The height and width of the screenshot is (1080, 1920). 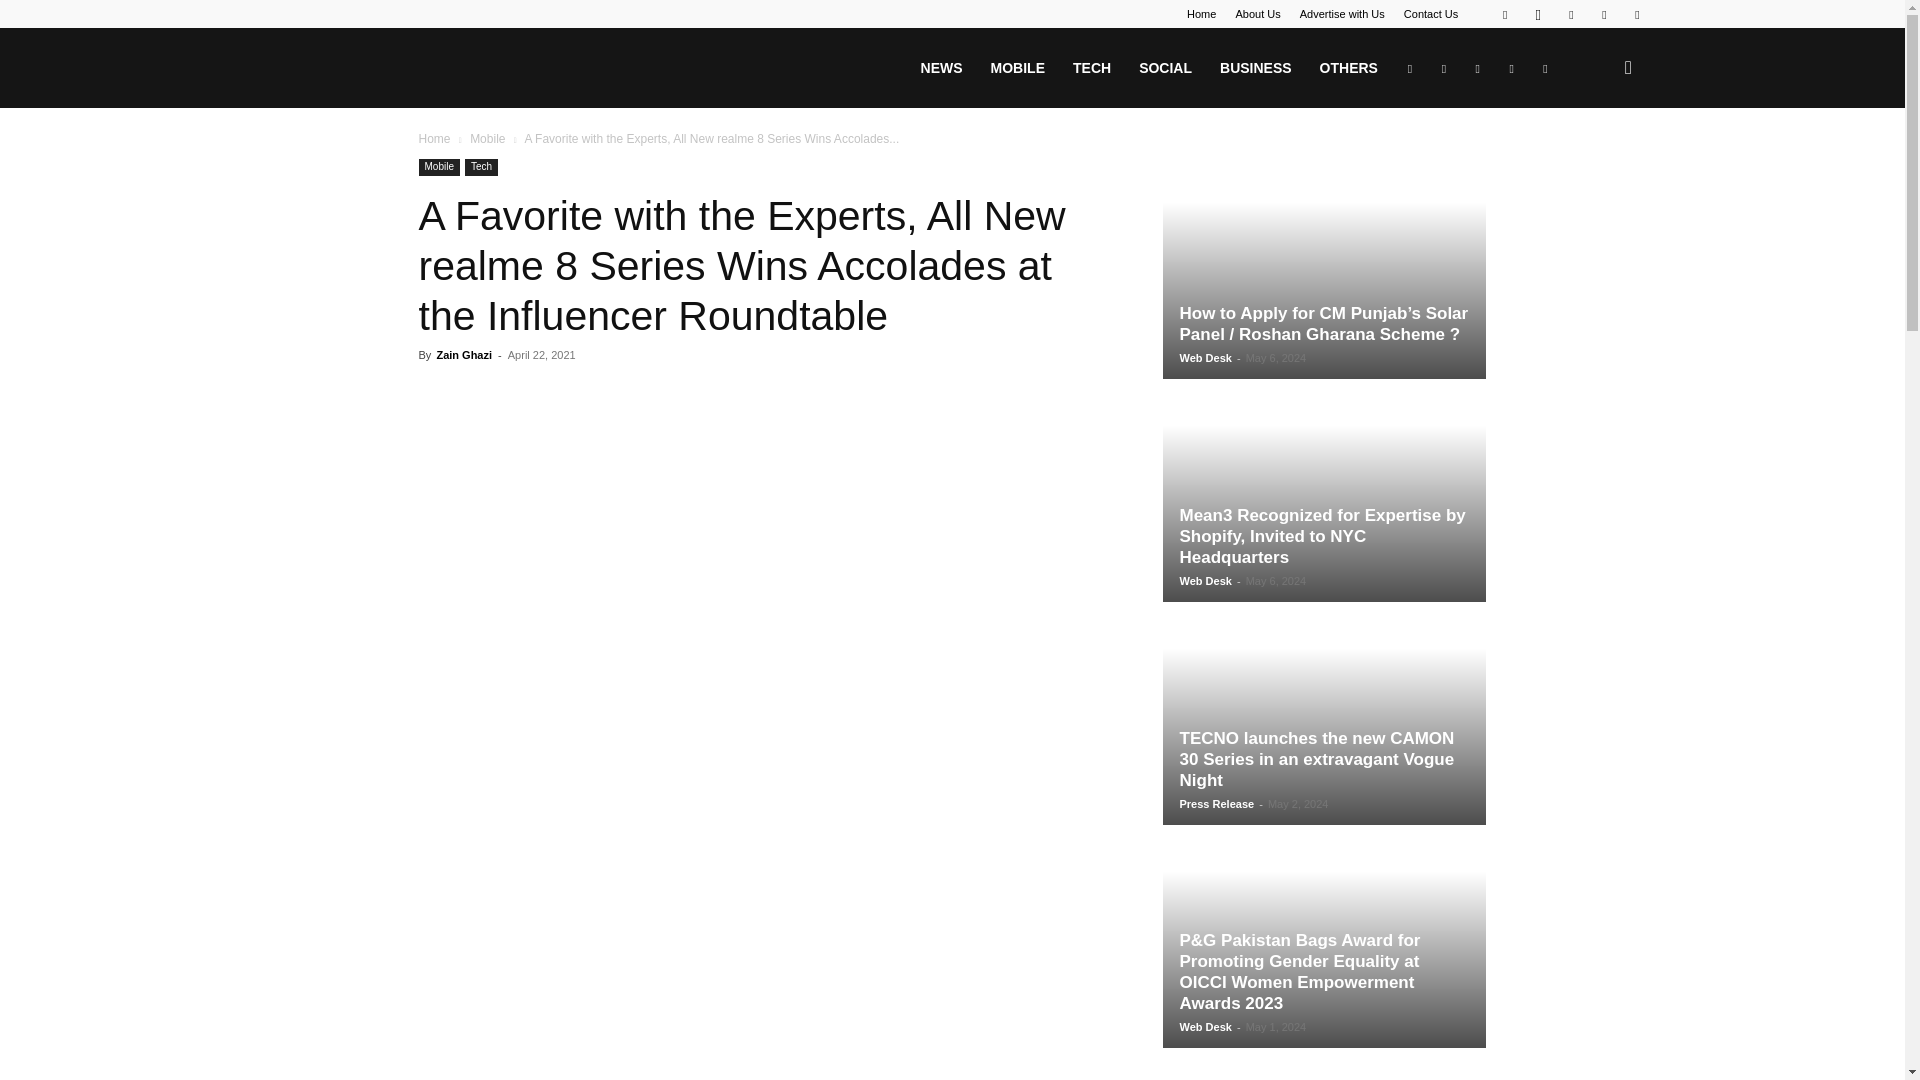 What do you see at coordinates (1257, 14) in the screenshot?
I see `About Us` at bounding box center [1257, 14].